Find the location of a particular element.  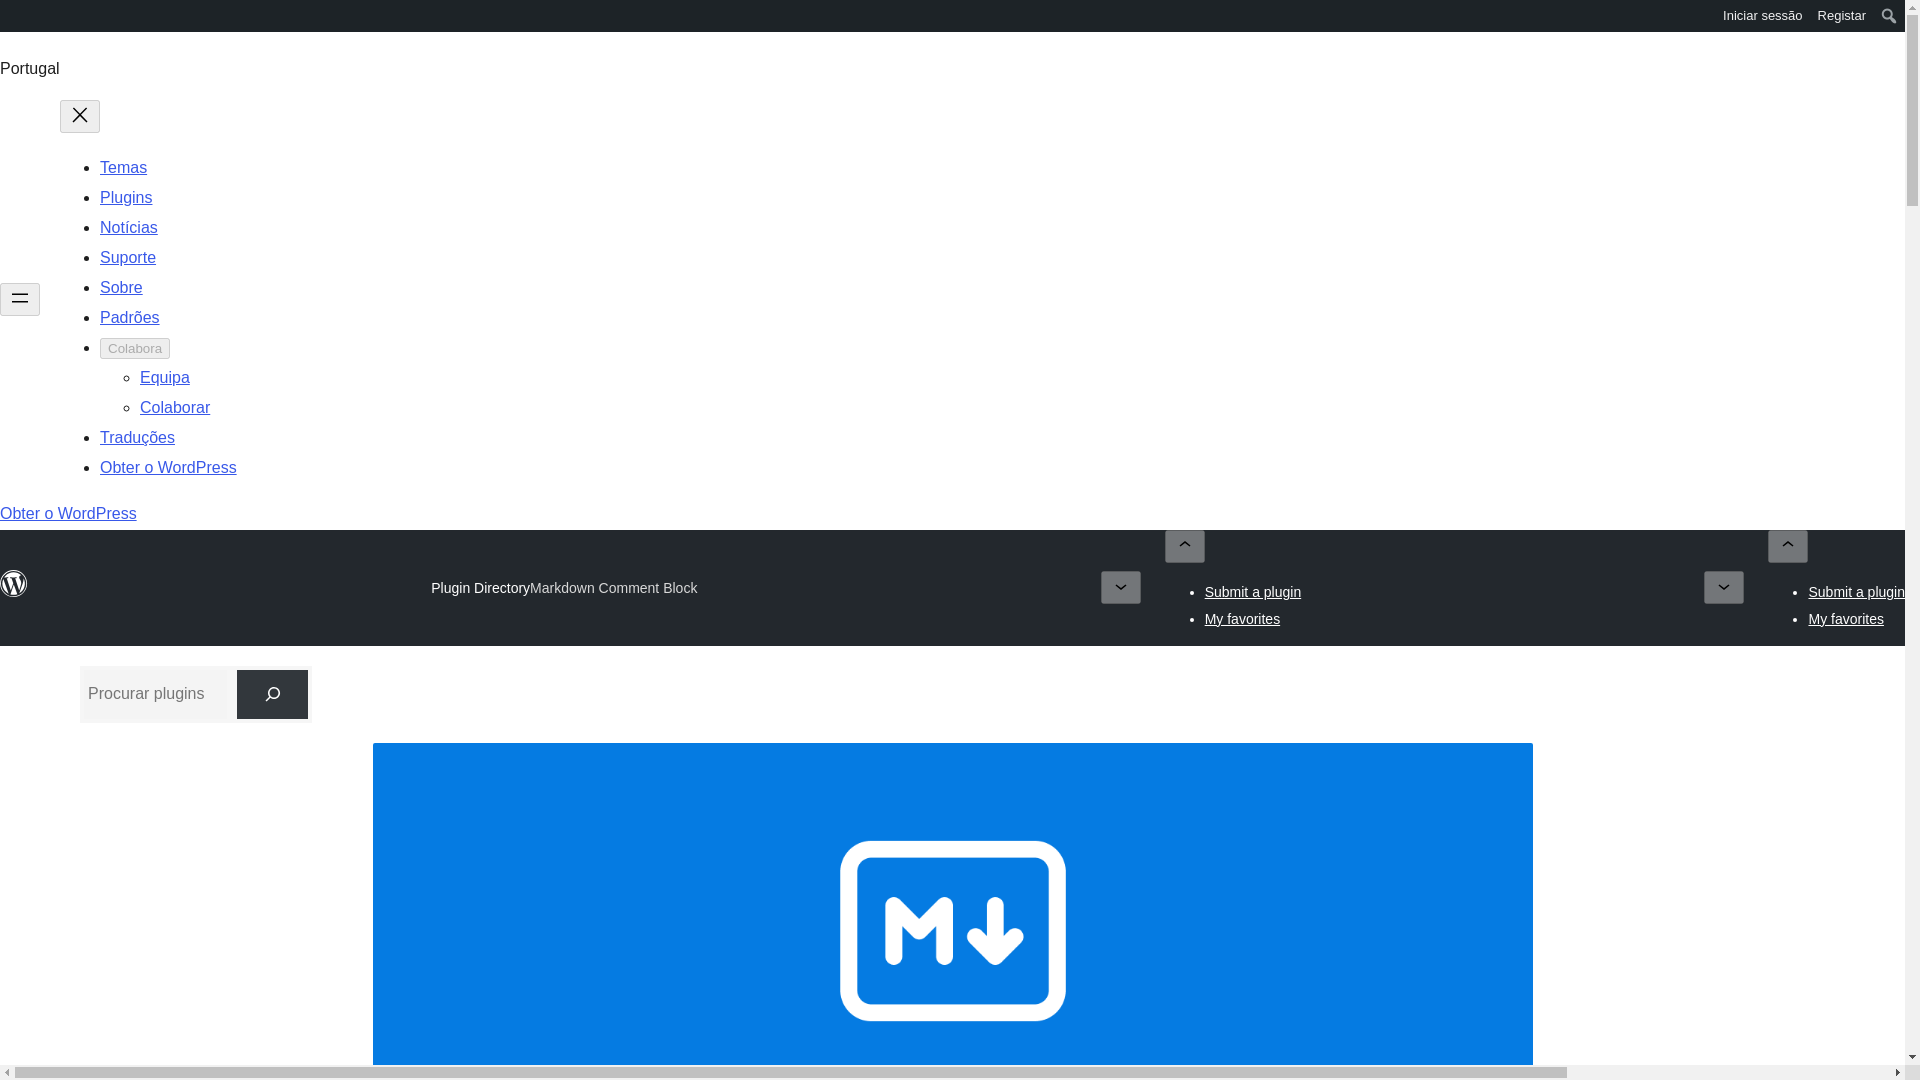

Markdown Comment Block is located at coordinates (612, 588).